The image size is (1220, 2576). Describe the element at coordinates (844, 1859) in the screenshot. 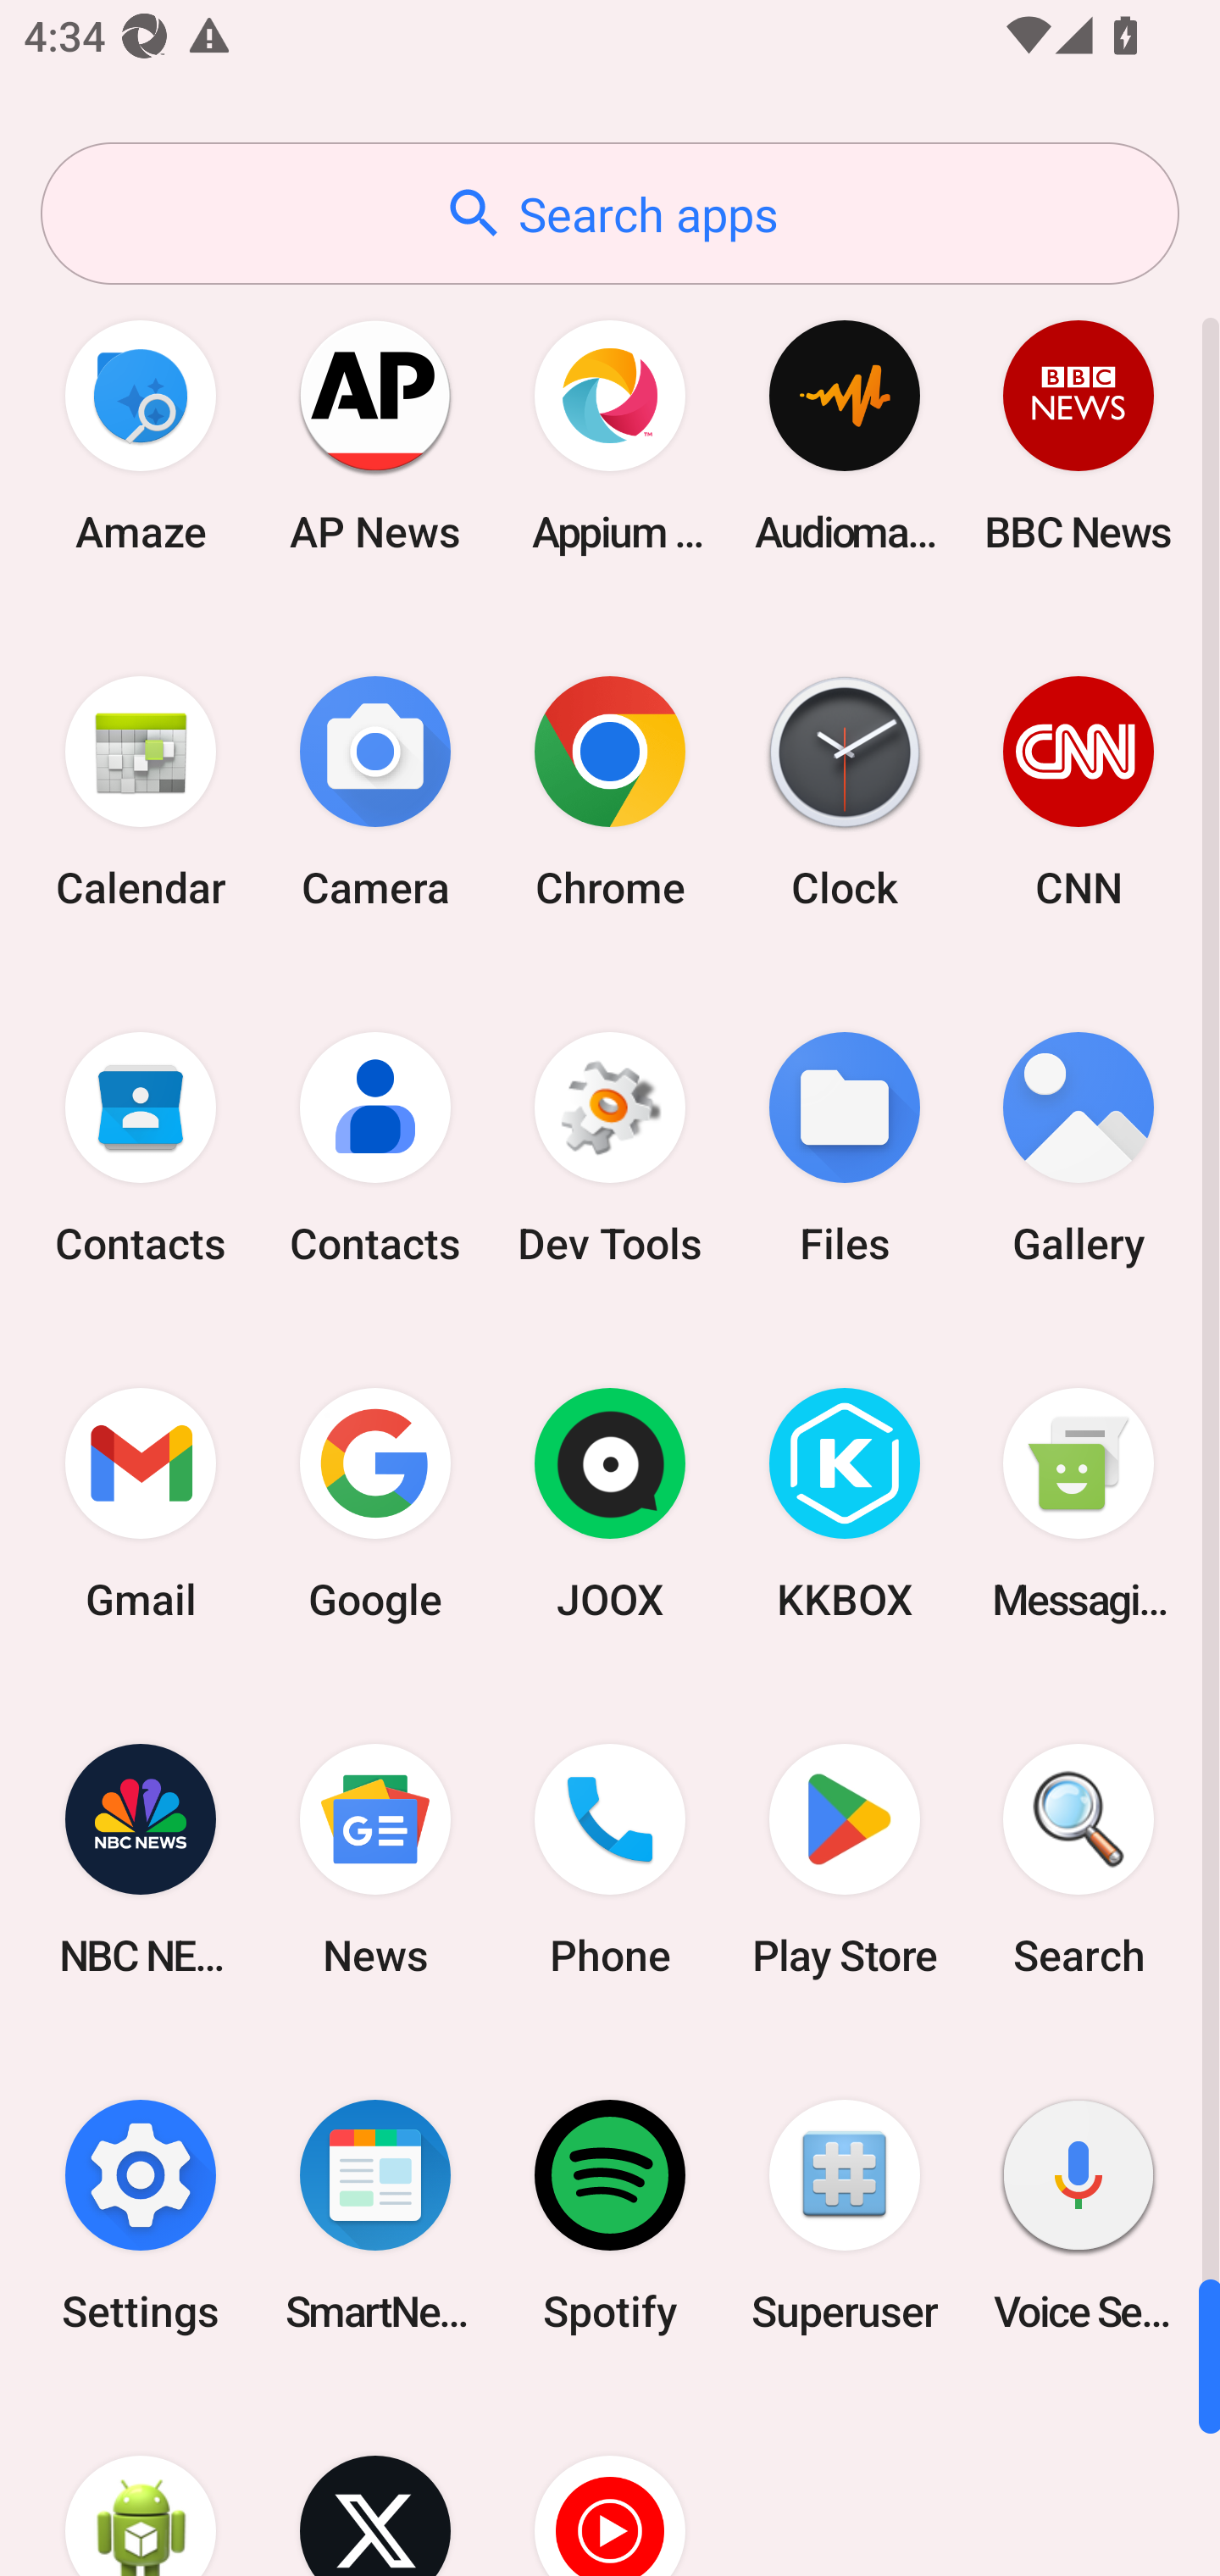

I see `Play Store` at that location.